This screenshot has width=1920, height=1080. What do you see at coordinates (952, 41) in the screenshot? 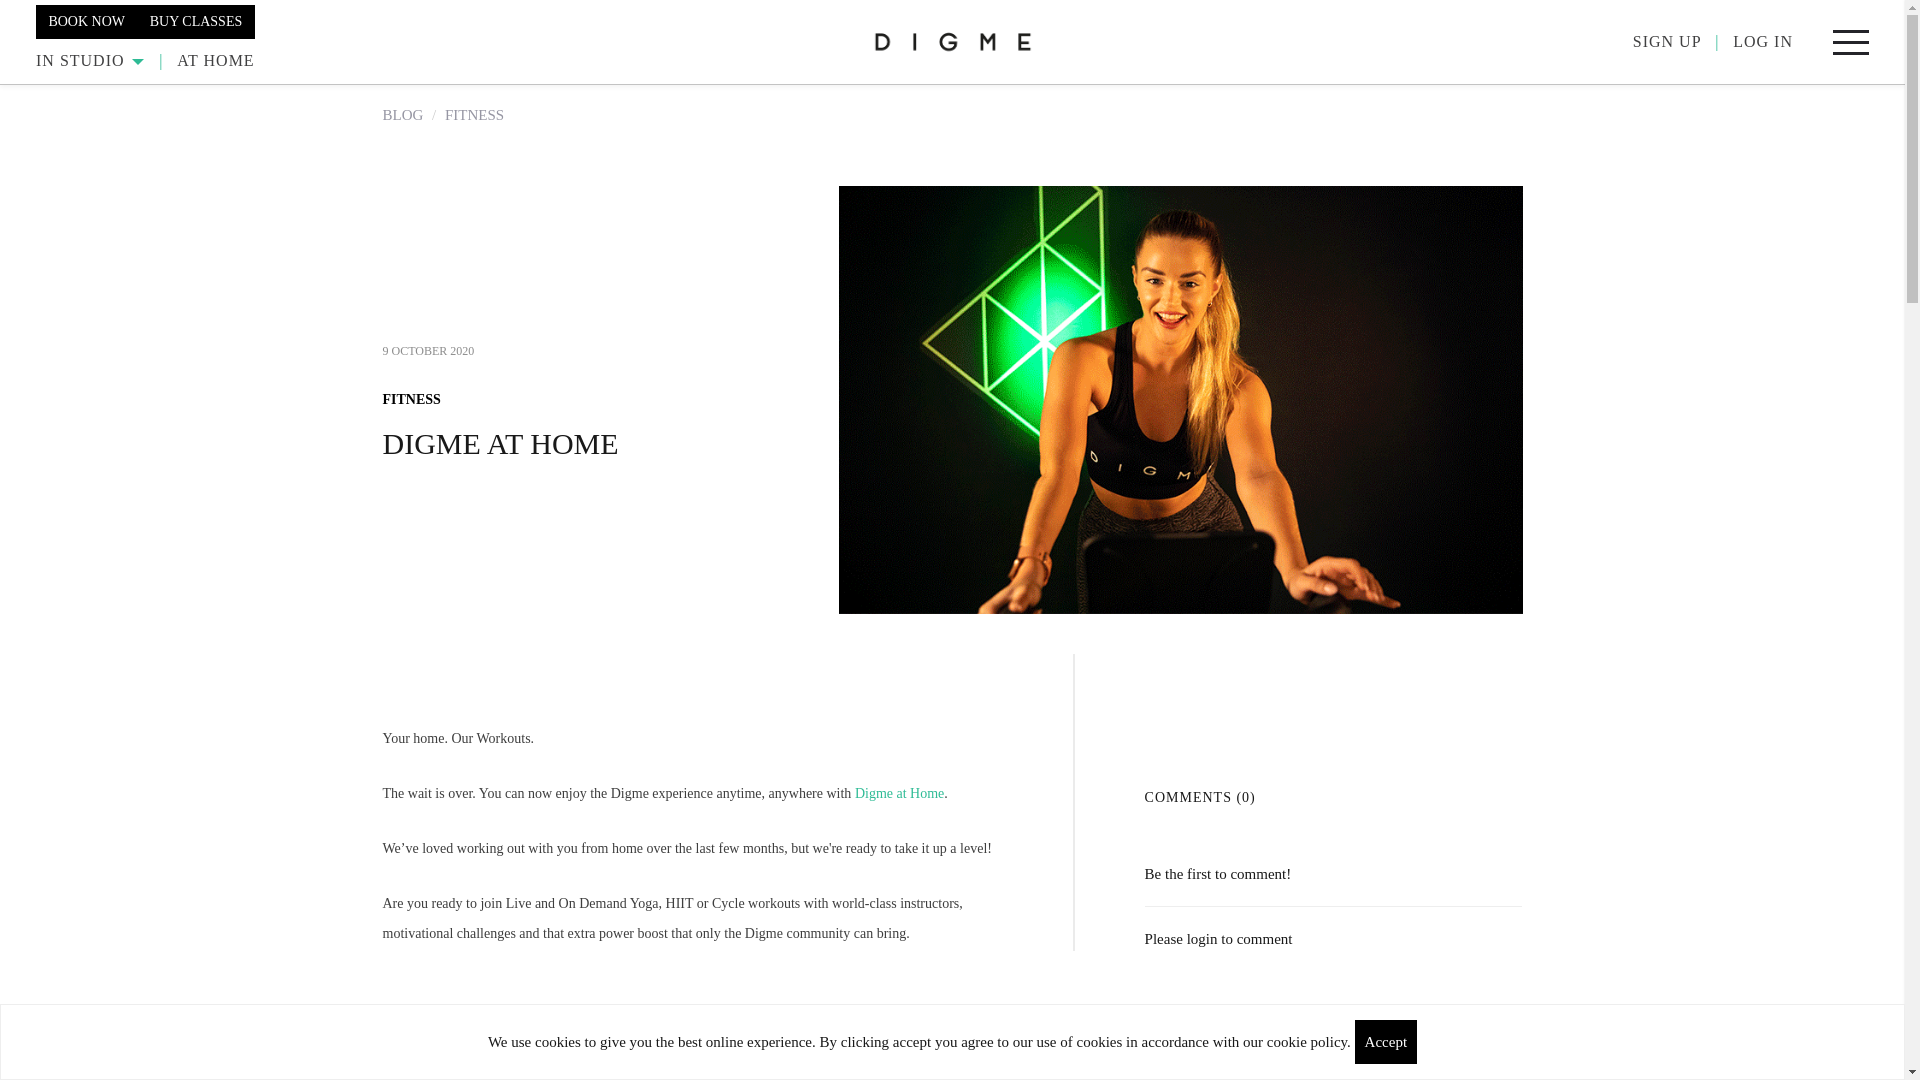
I see `Digme` at bounding box center [952, 41].